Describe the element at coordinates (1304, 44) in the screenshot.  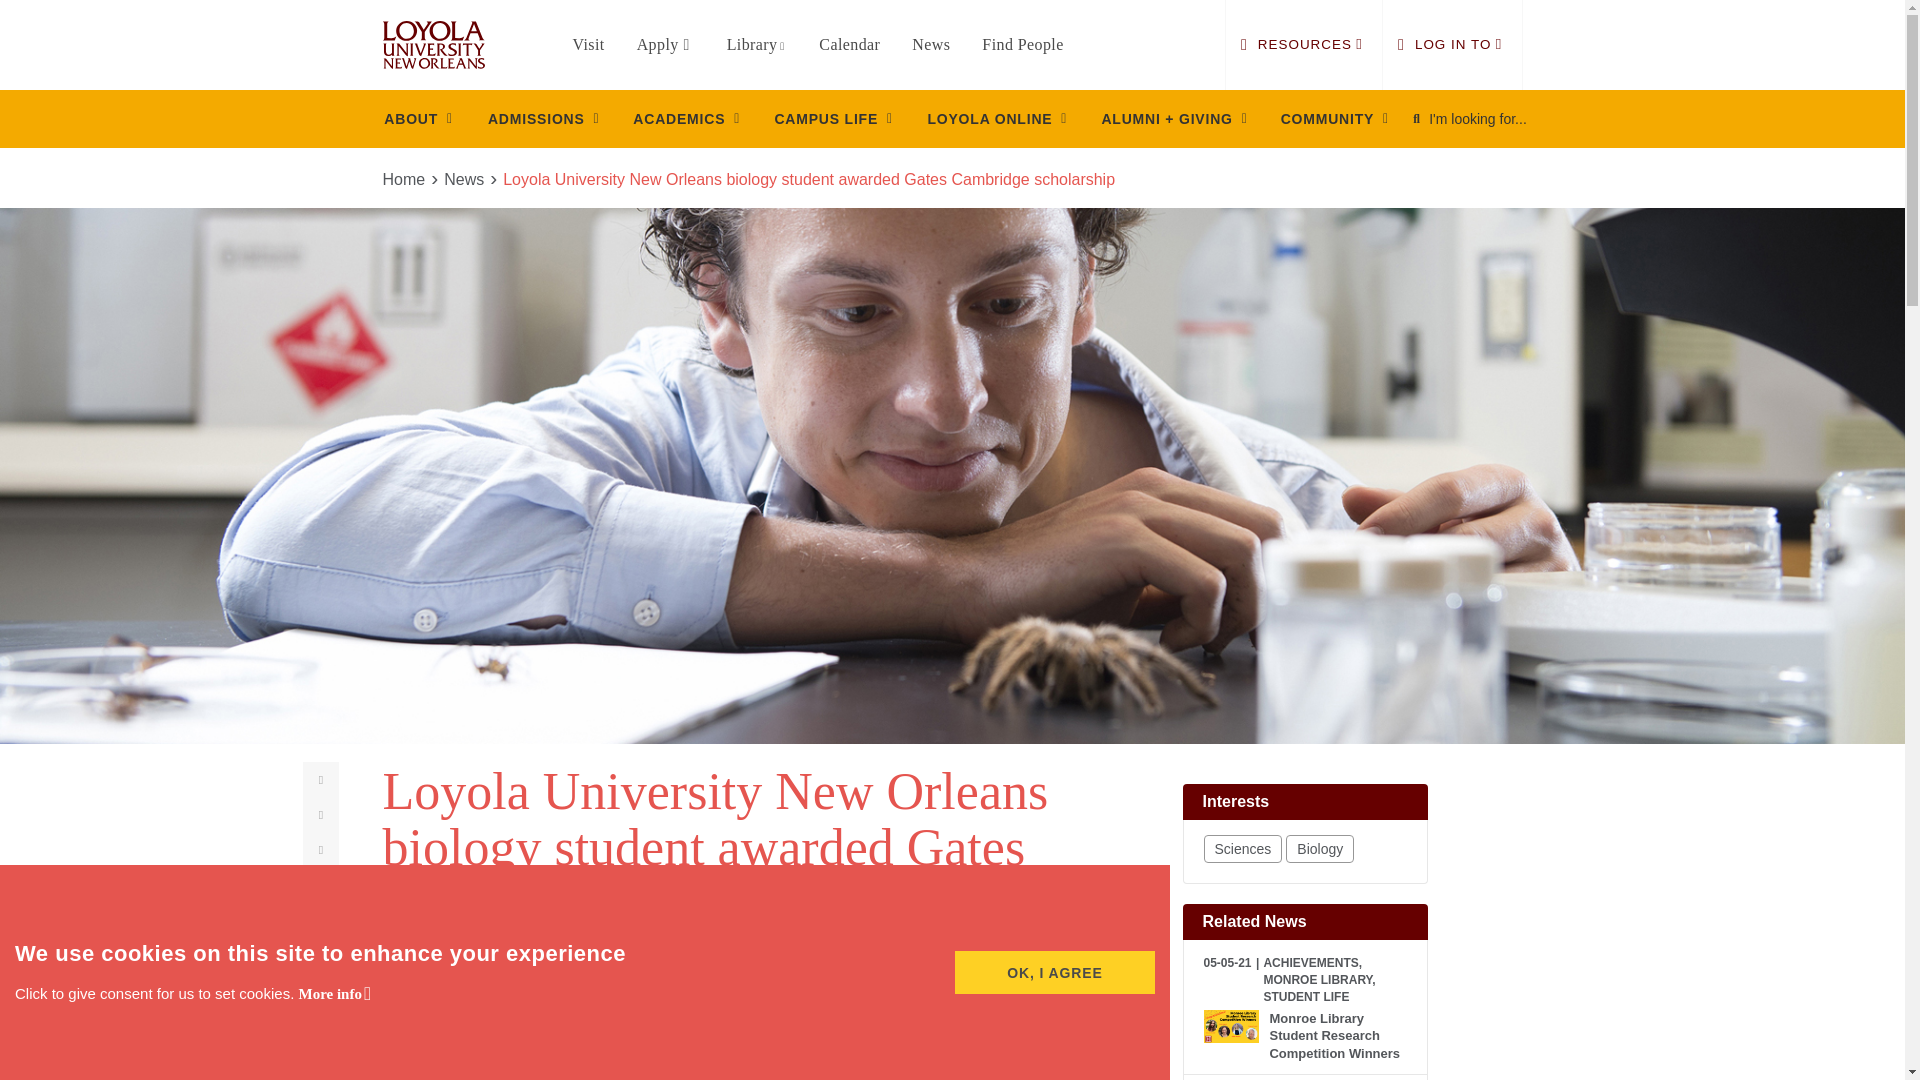
I see `RESOURCES` at that location.